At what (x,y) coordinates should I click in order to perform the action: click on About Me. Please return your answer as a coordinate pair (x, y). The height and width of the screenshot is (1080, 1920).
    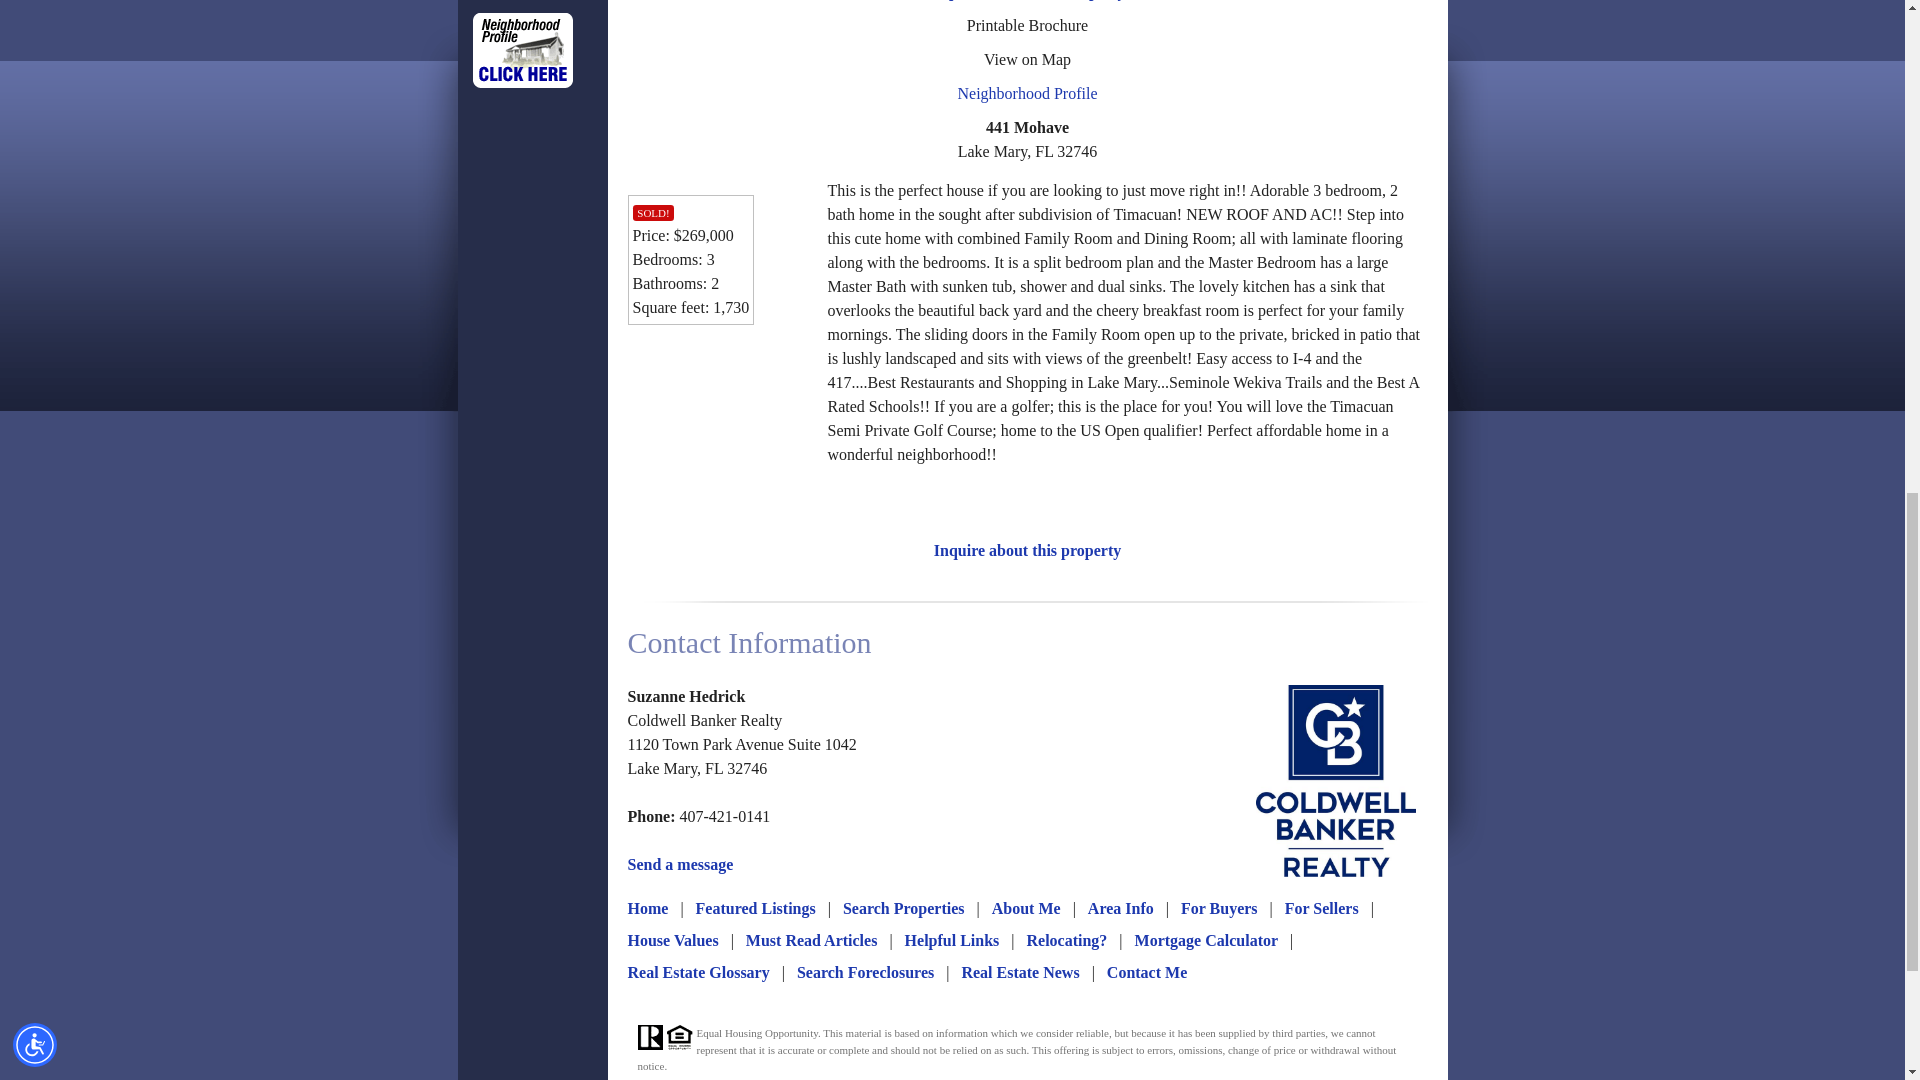
    Looking at the image, I should click on (1026, 908).